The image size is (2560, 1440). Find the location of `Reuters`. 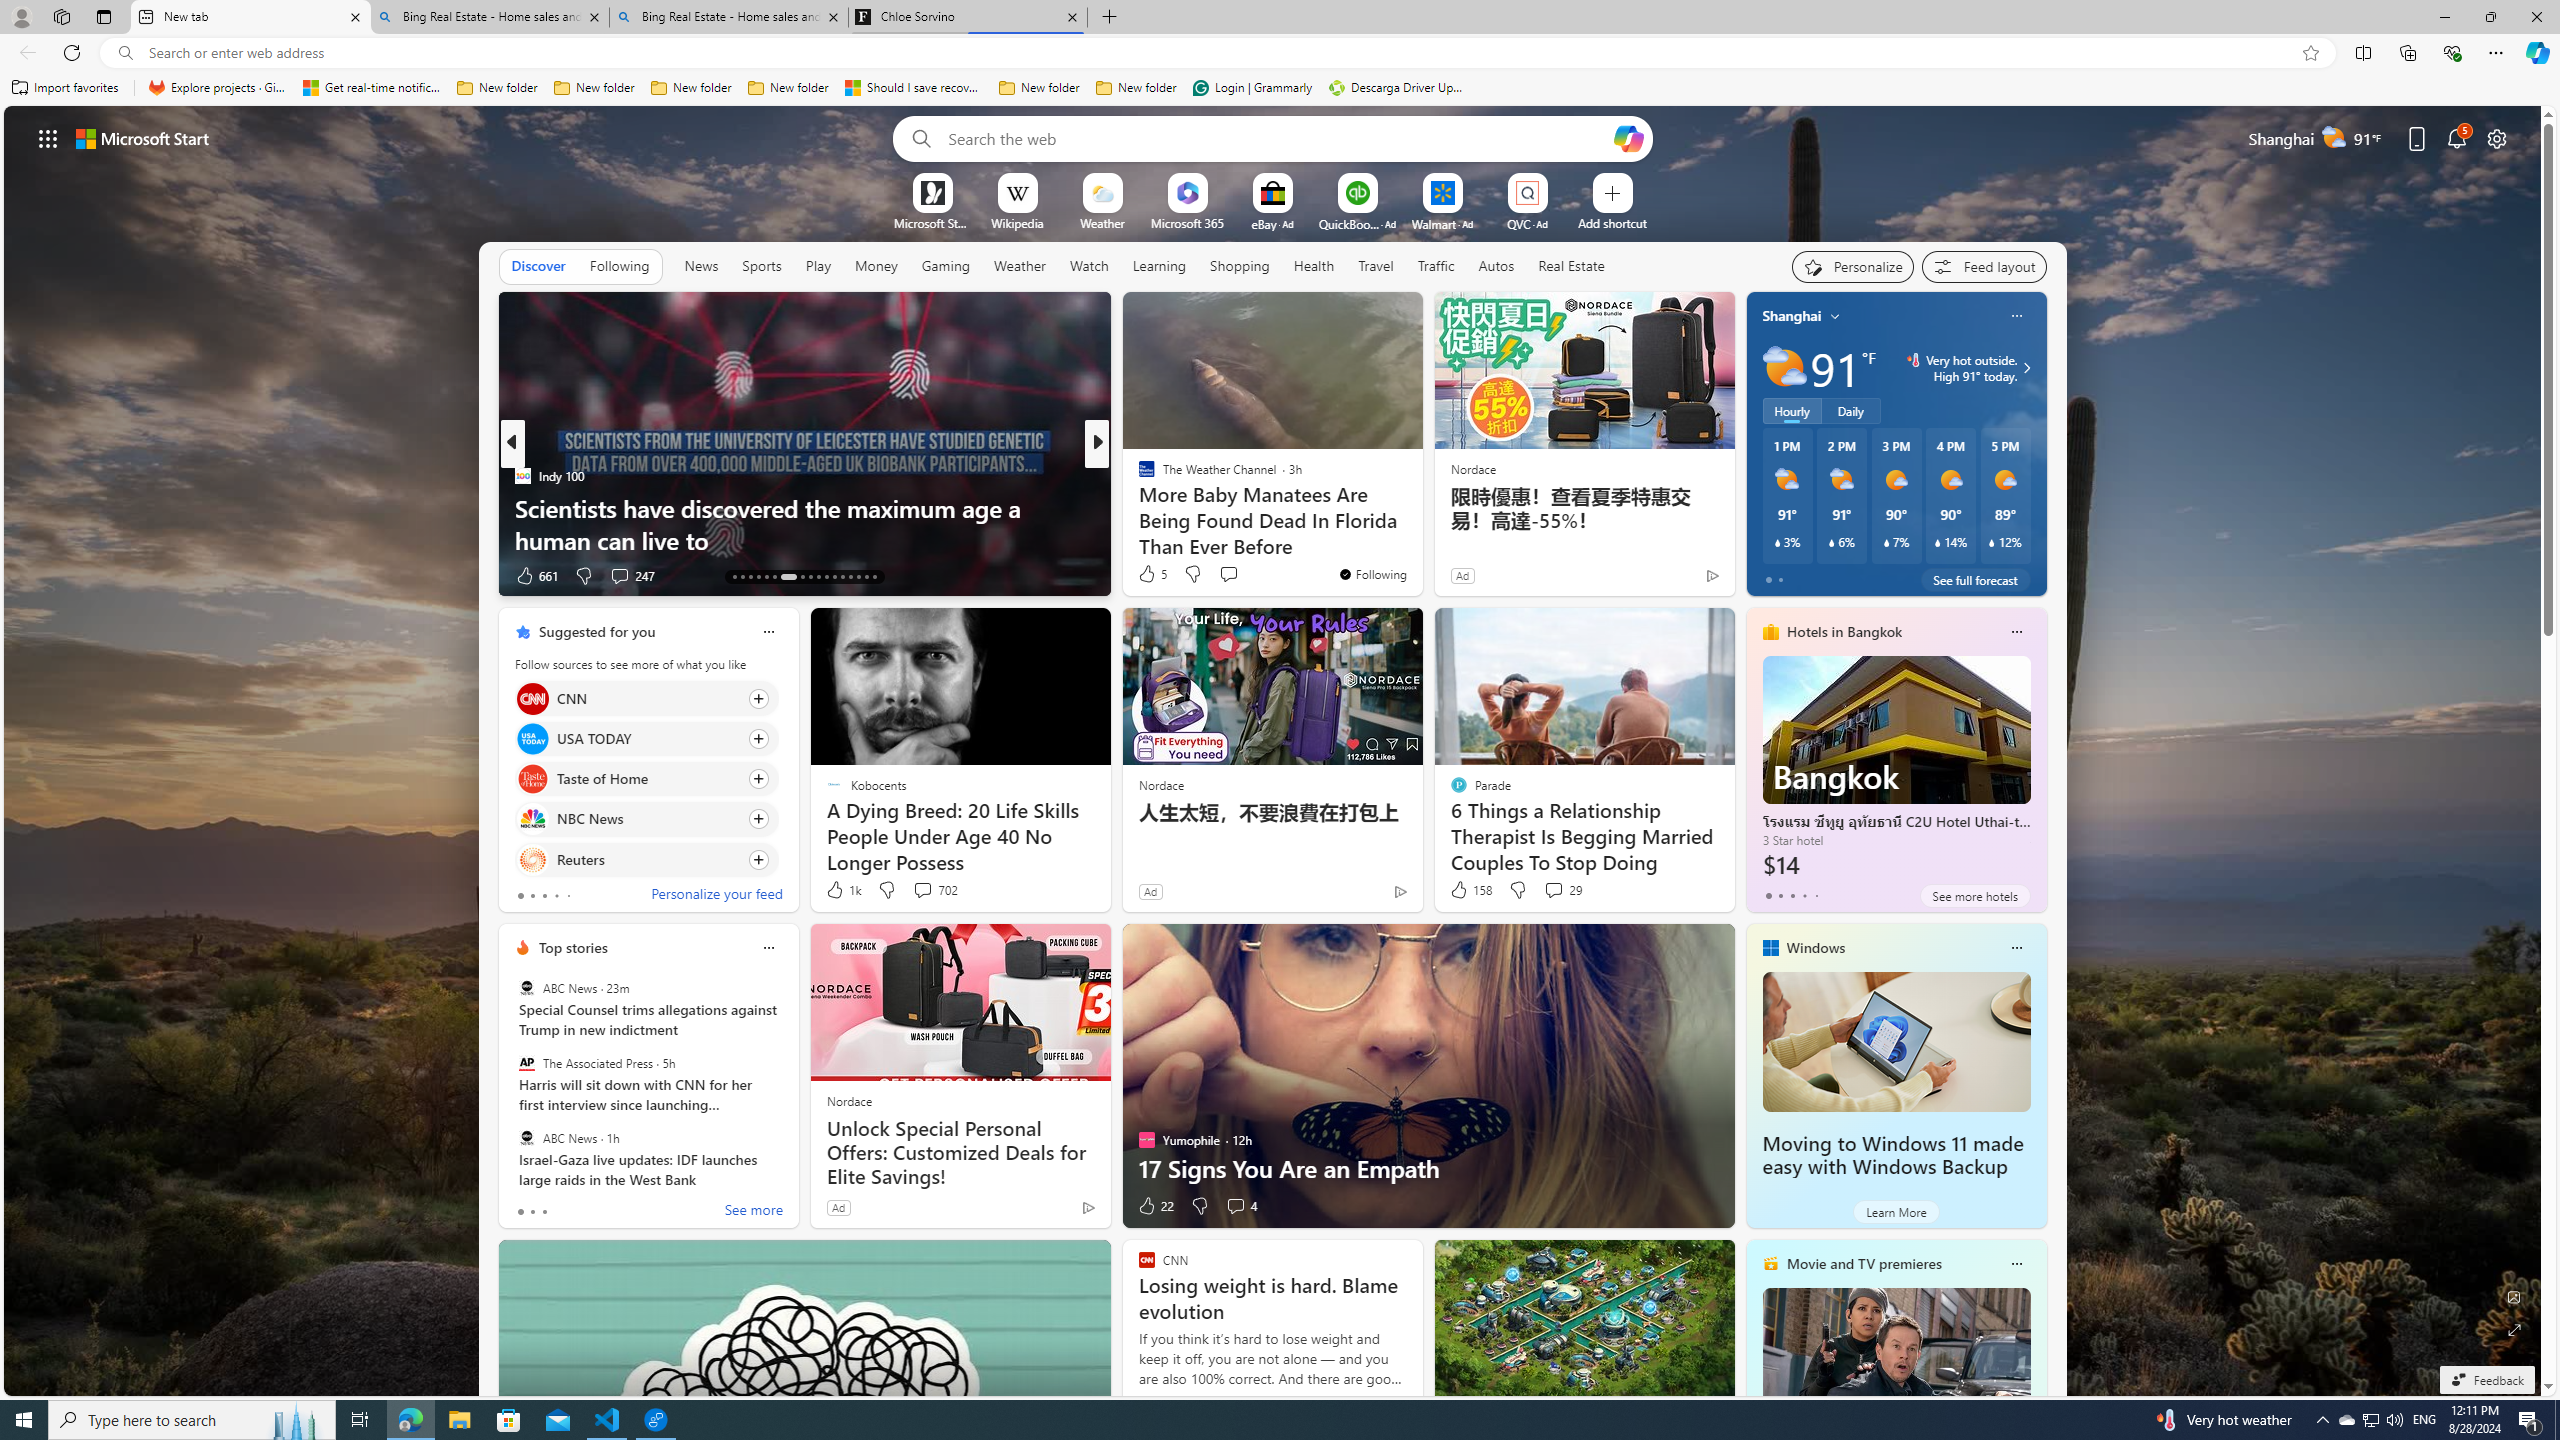

Reuters is located at coordinates (532, 858).